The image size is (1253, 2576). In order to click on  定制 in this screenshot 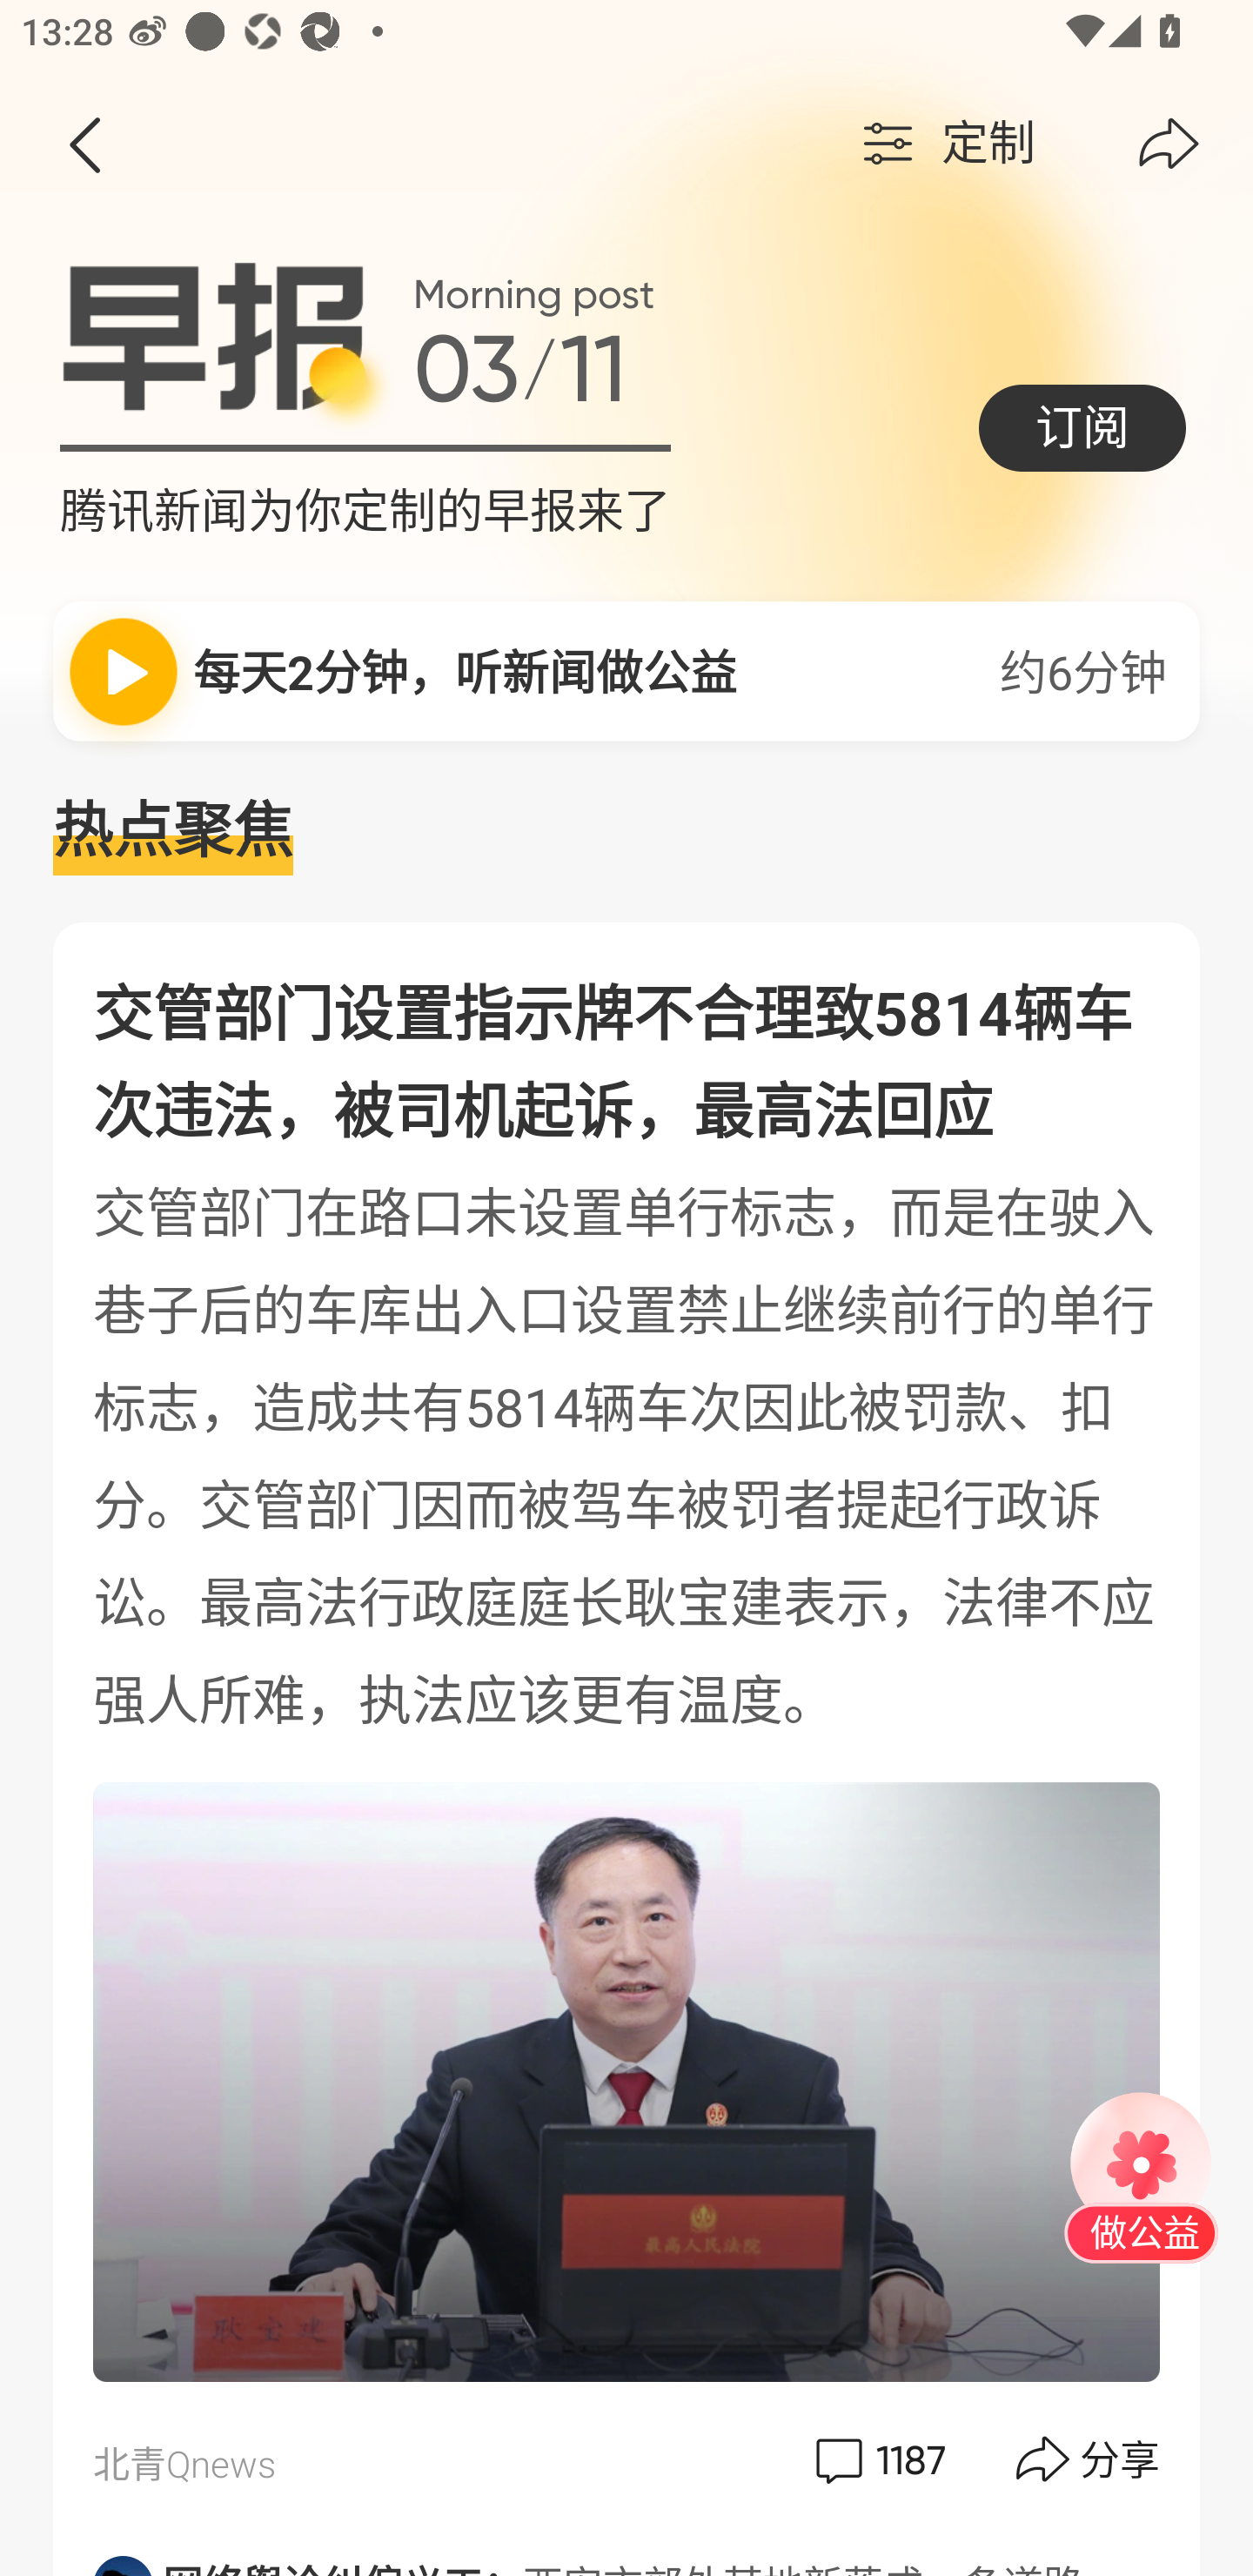, I will do `click(945, 144)`.